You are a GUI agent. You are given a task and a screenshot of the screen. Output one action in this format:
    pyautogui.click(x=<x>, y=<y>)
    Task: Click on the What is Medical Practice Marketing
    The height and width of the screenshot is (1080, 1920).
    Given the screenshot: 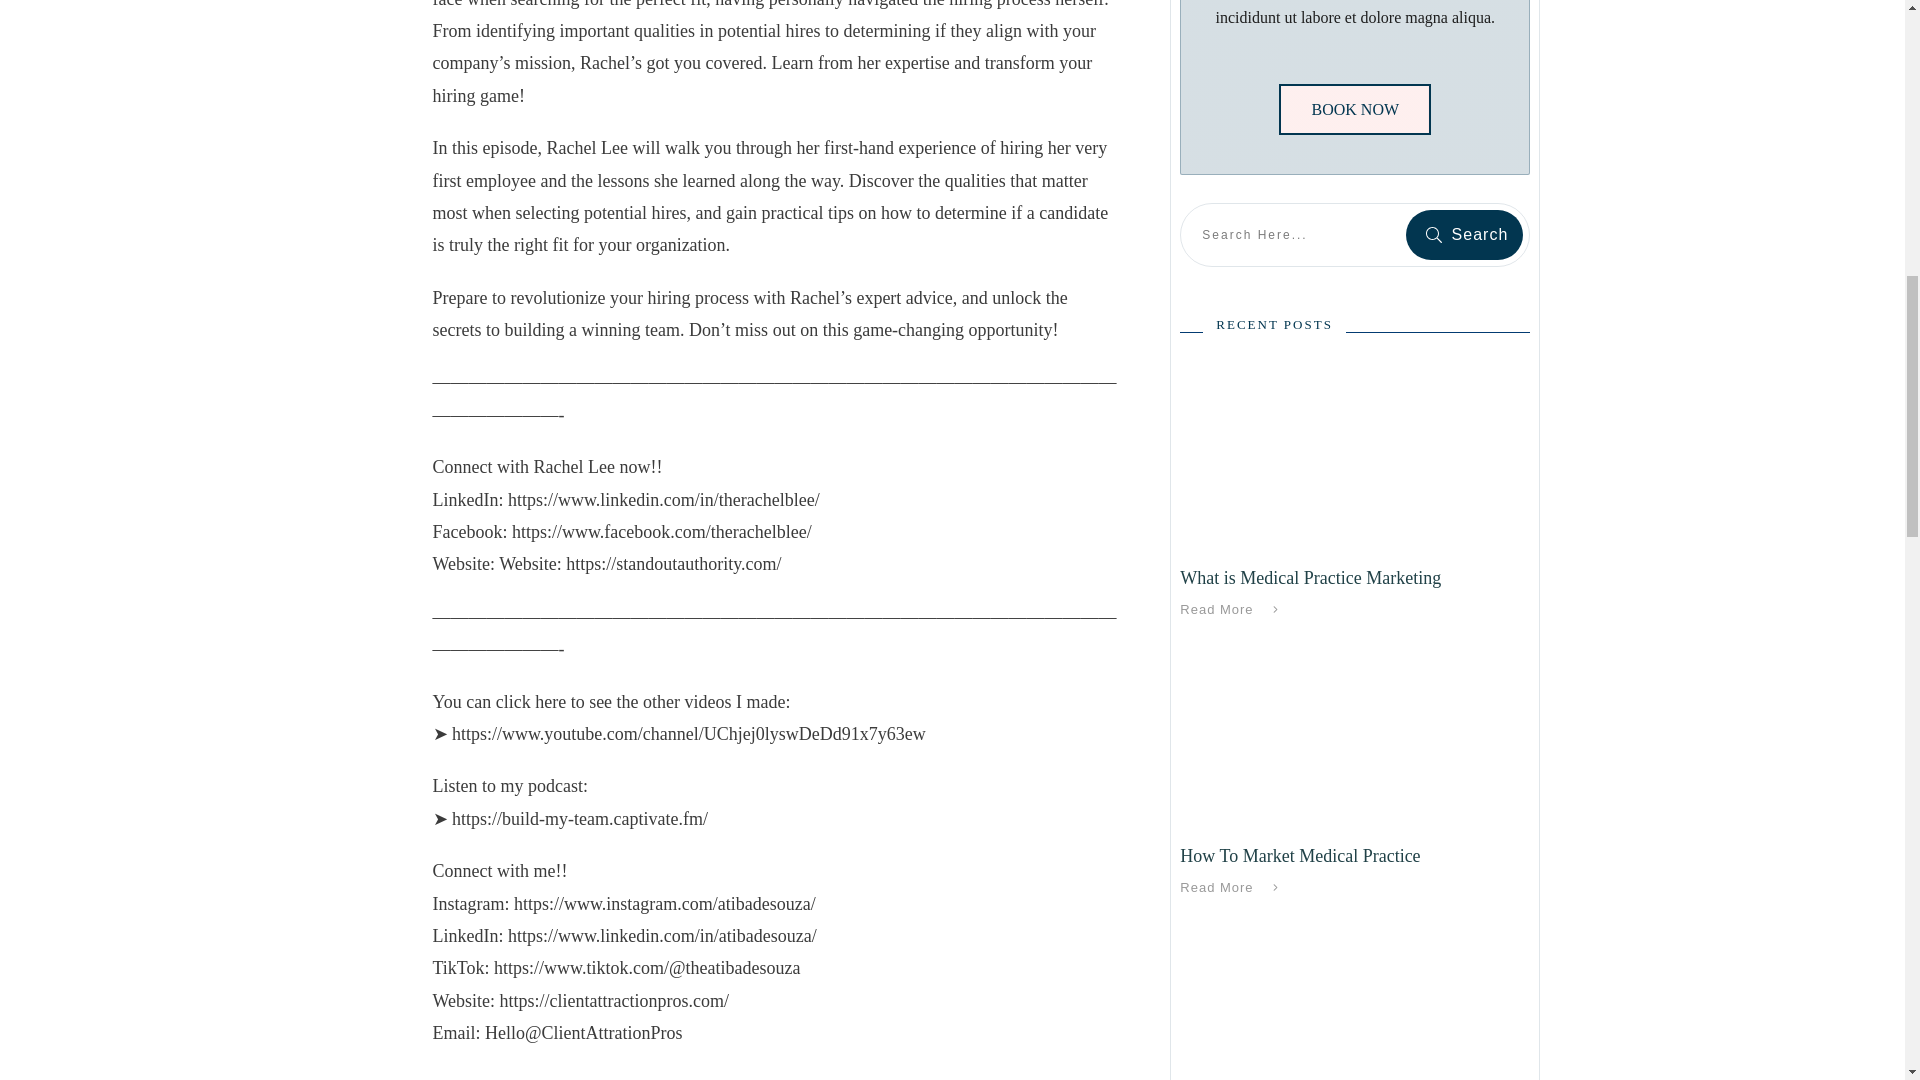 What is the action you would take?
    pyautogui.click(x=1310, y=578)
    